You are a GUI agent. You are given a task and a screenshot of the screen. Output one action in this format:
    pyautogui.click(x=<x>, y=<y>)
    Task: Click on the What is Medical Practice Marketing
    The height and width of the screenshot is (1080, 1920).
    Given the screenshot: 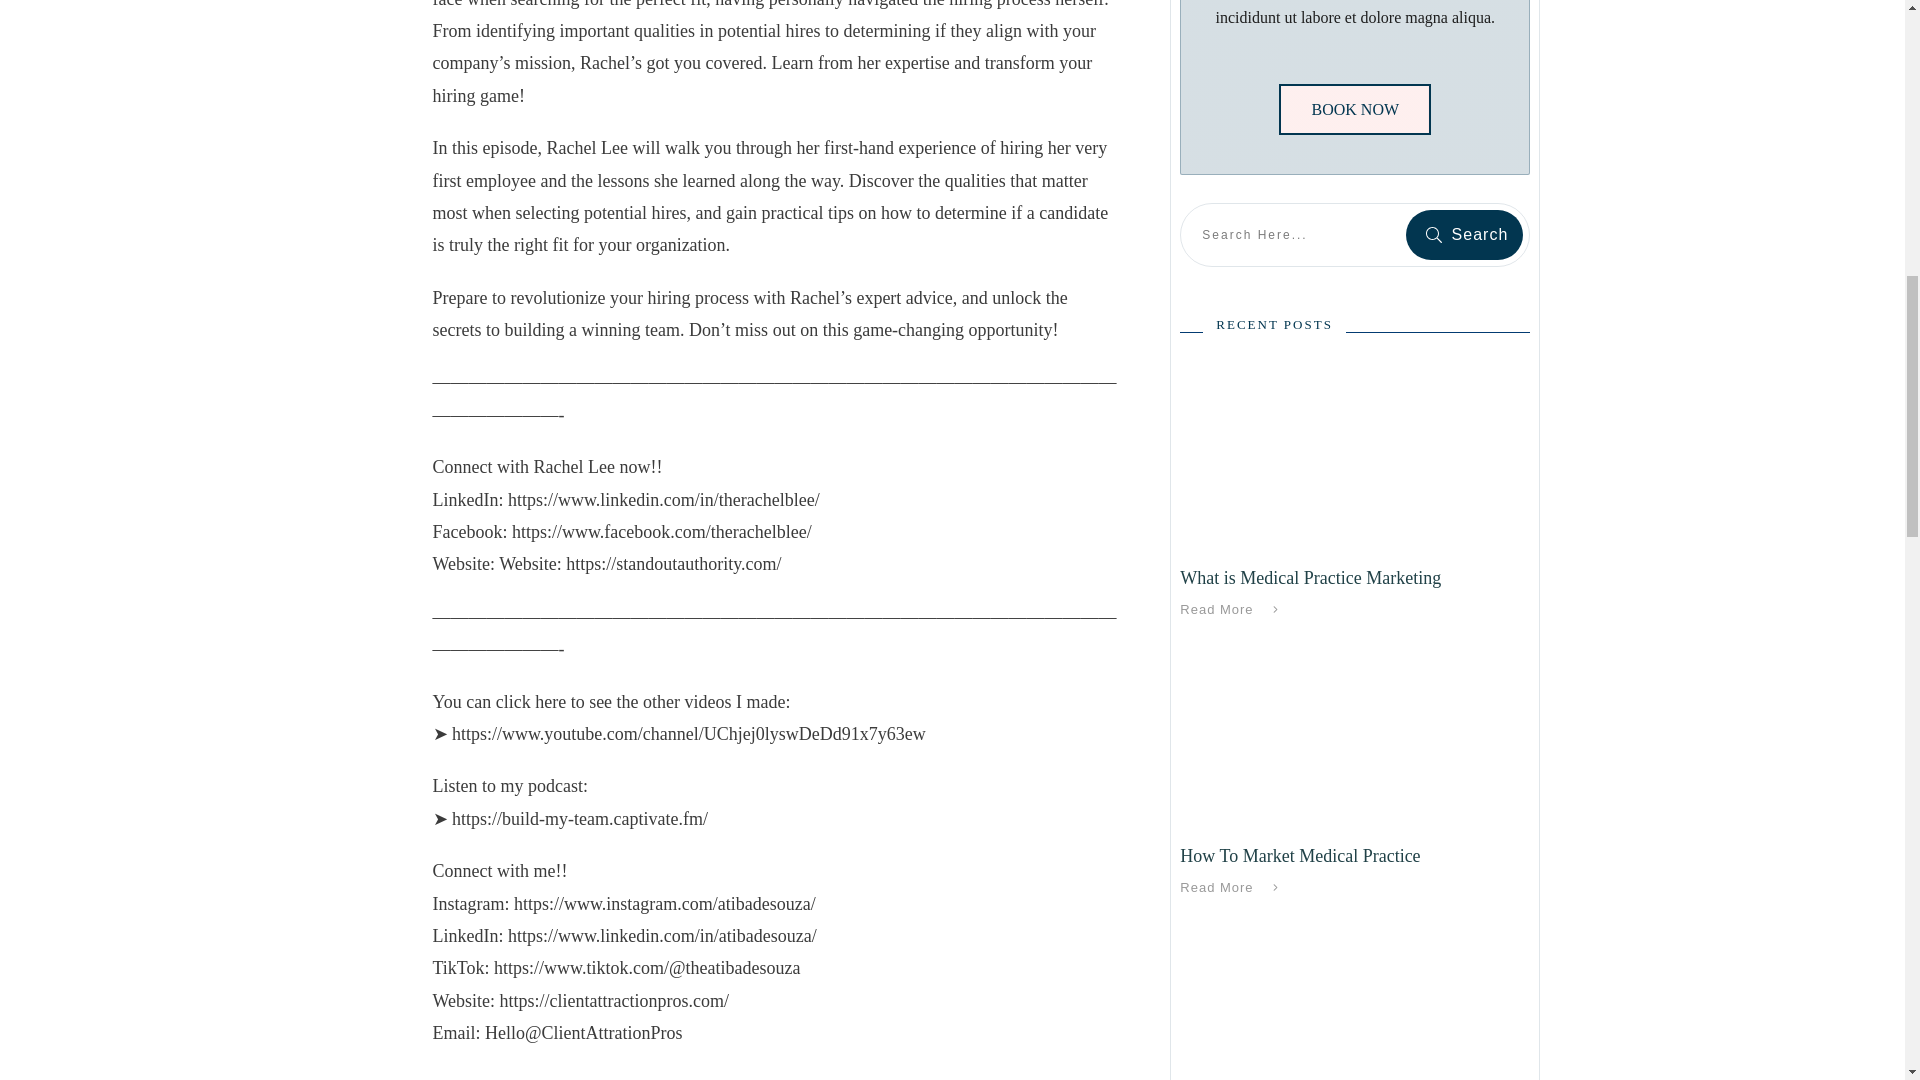 What is the action you would take?
    pyautogui.click(x=1310, y=578)
    